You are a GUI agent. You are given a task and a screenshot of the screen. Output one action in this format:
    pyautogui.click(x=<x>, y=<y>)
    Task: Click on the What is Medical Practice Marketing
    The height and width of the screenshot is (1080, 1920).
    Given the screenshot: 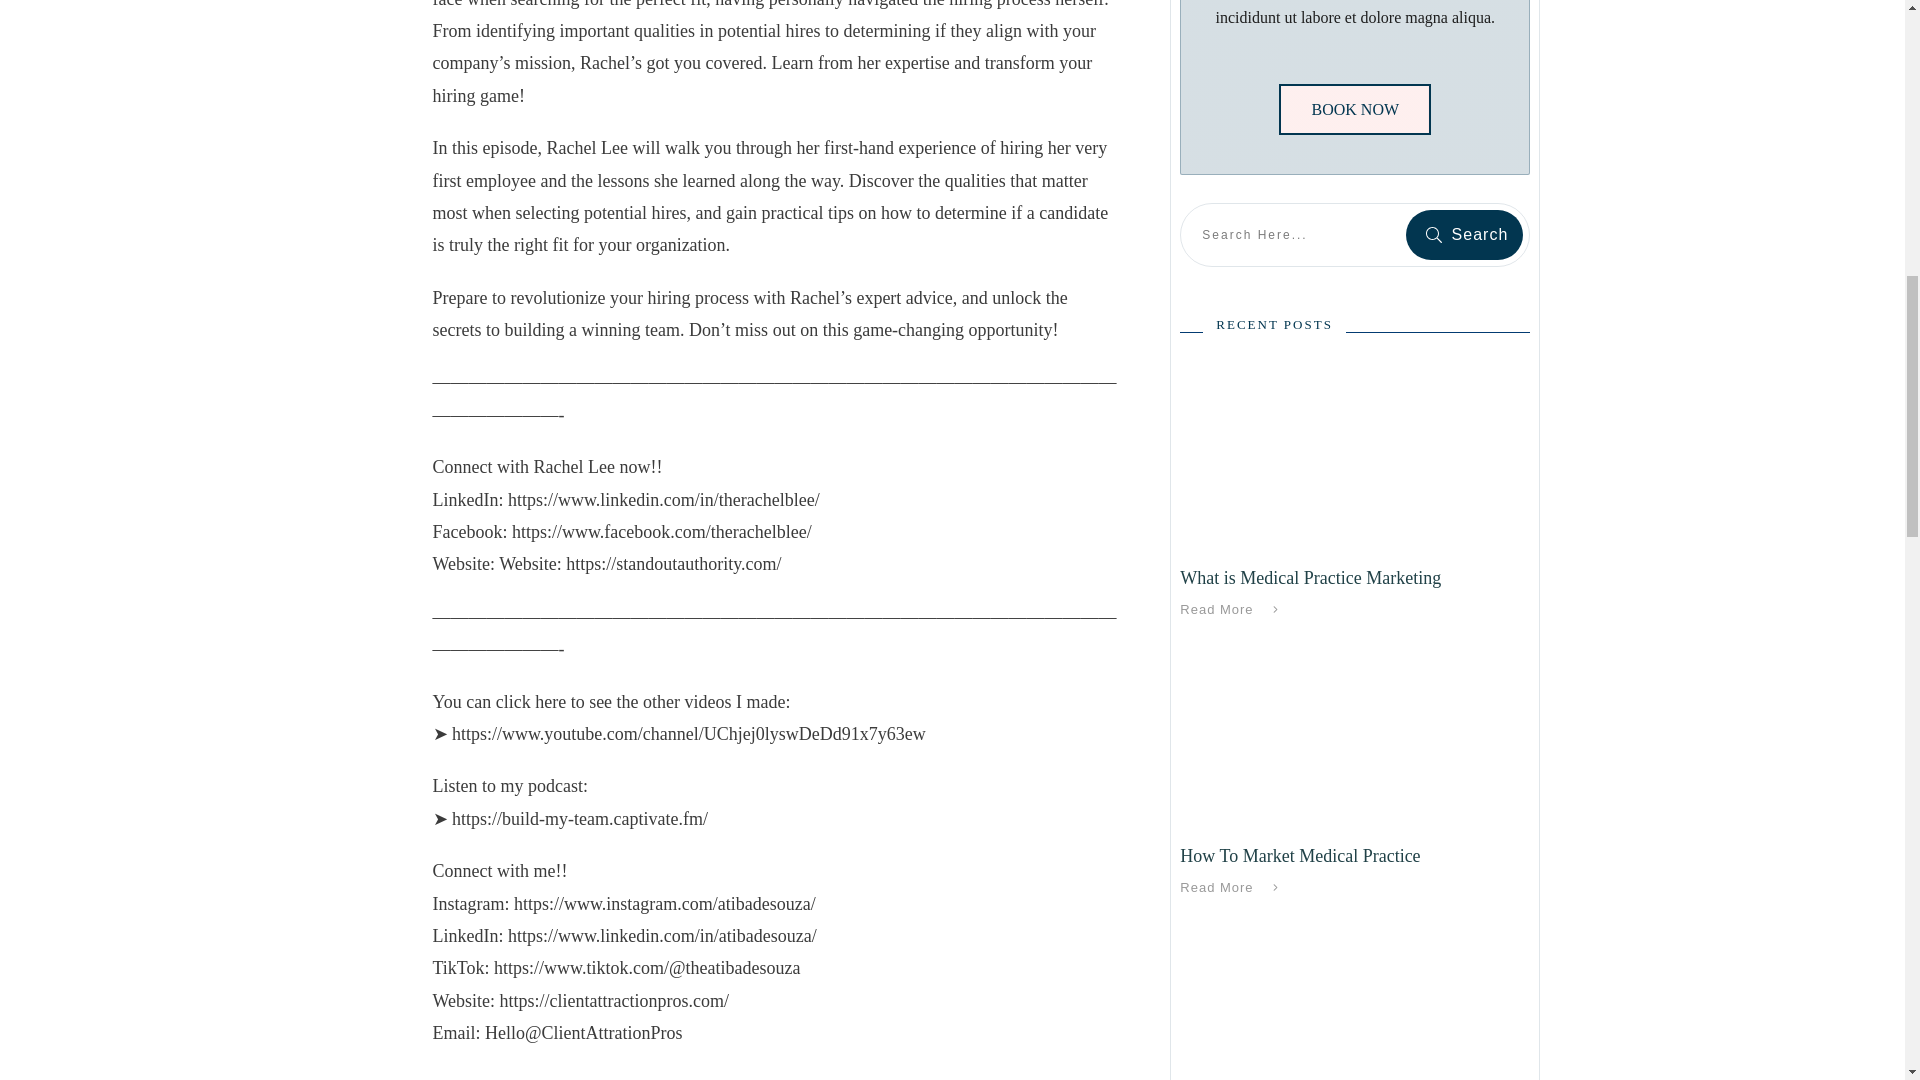 What is the action you would take?
    pyautogui.click(x=1310, y=578)
    